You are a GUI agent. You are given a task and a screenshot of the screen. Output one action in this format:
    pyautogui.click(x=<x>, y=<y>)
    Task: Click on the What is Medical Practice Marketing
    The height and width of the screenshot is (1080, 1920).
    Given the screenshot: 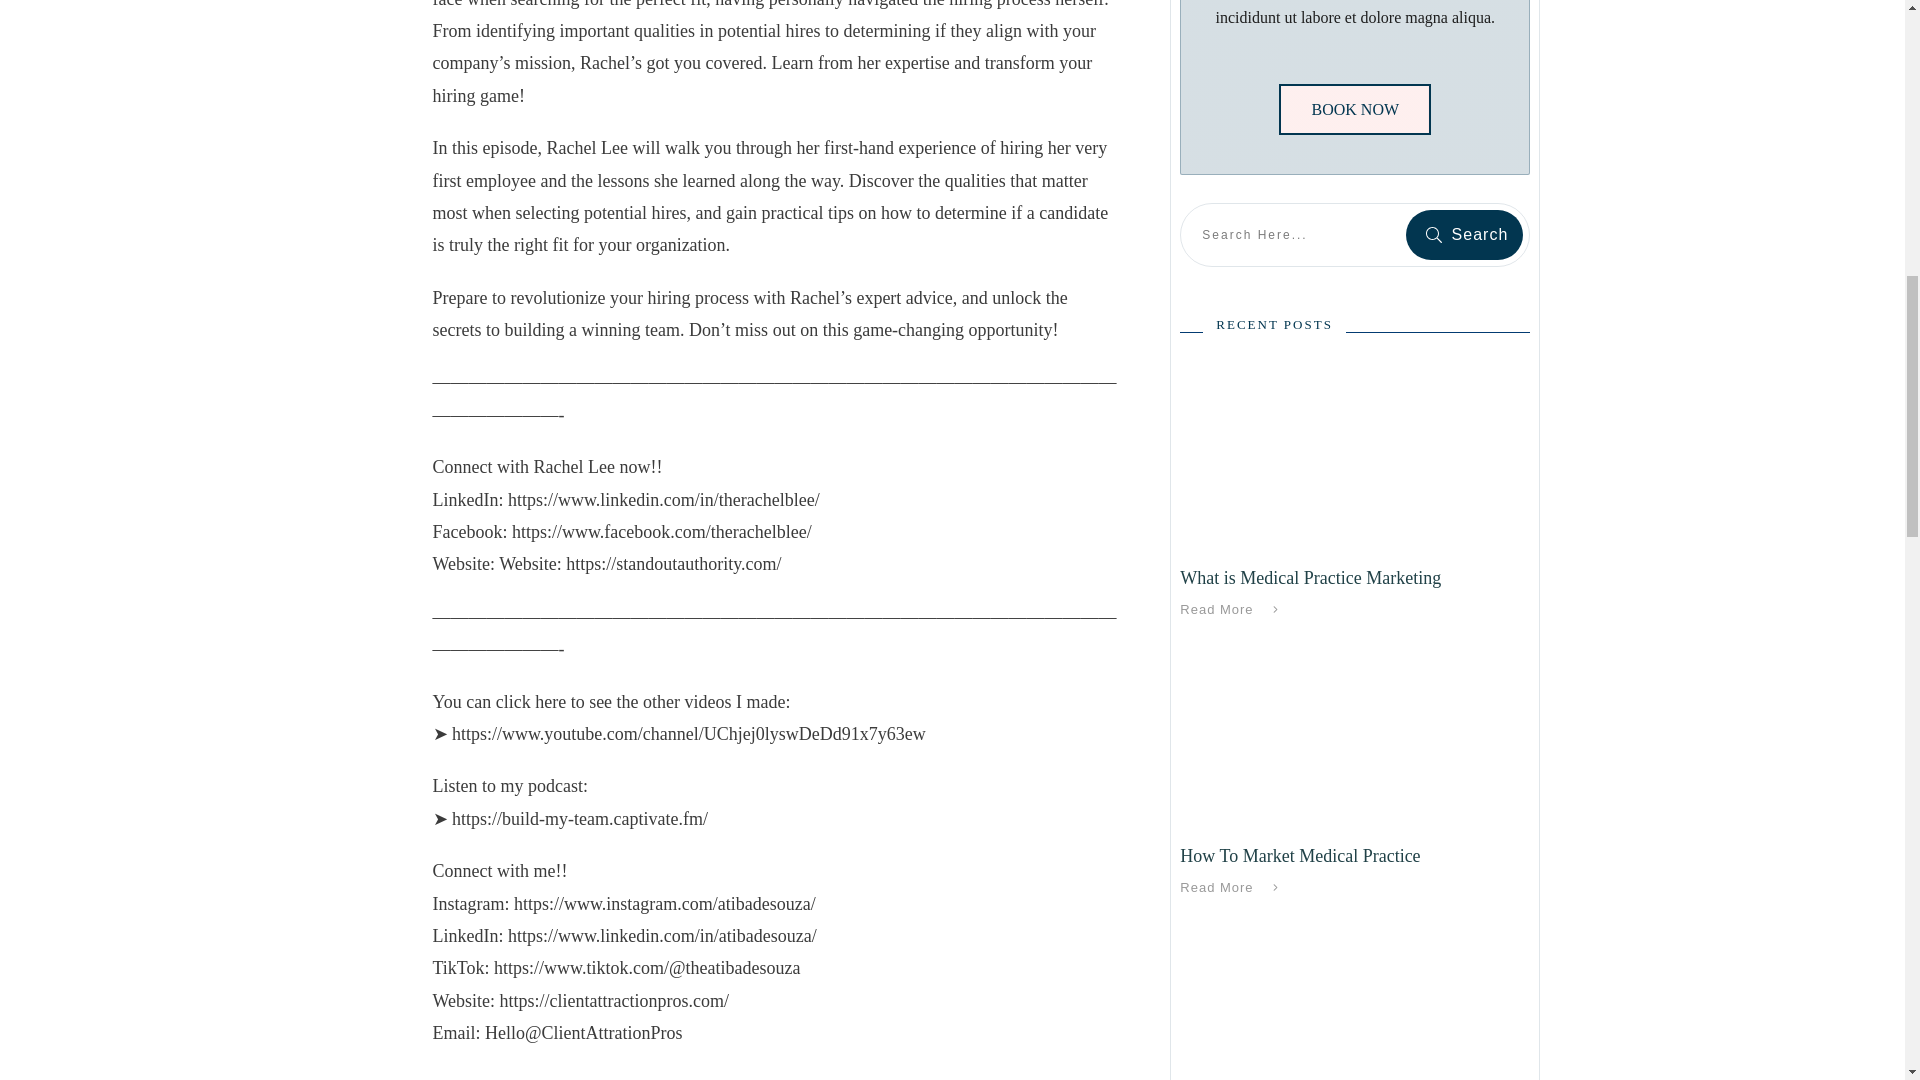 What is the action you would take?
    pyautogui.click(x=1310, y=578)
    